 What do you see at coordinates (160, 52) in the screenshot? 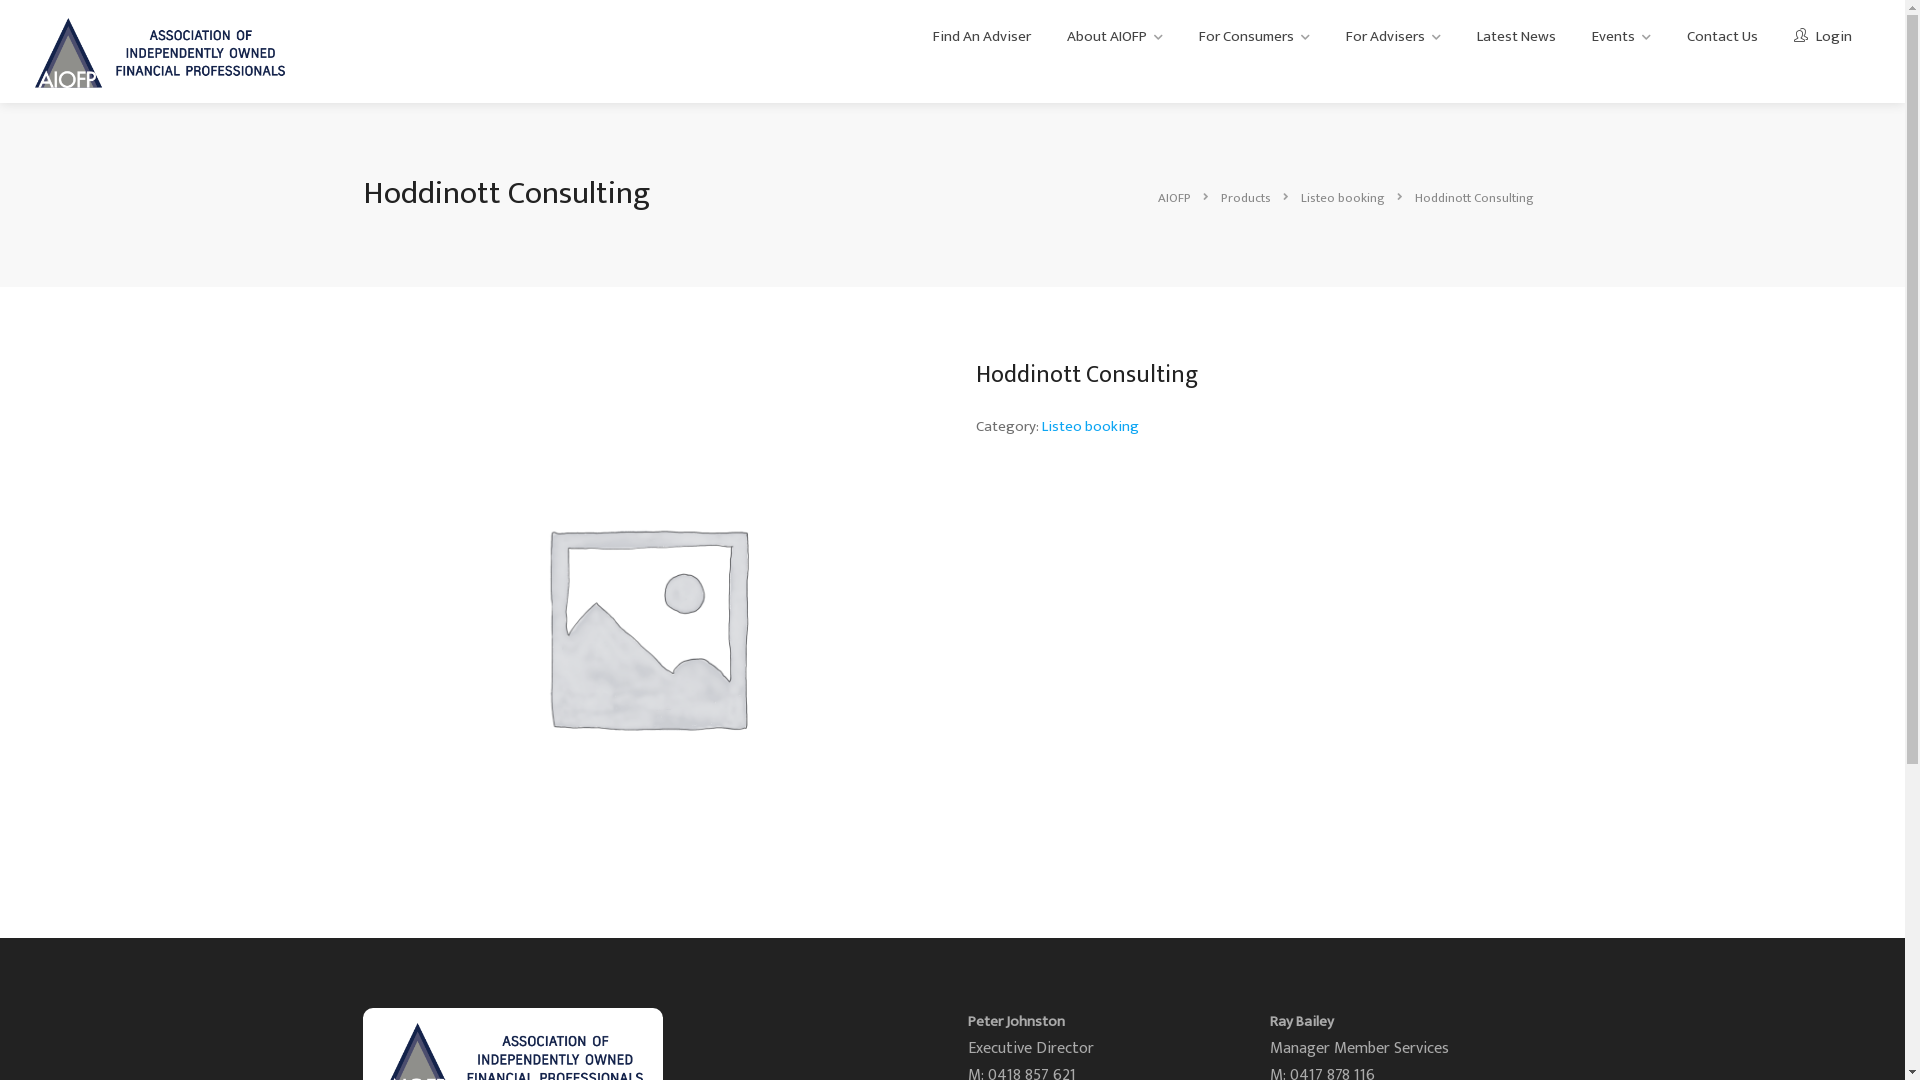
I see `AIOFP` at bounding box center [160, 52].